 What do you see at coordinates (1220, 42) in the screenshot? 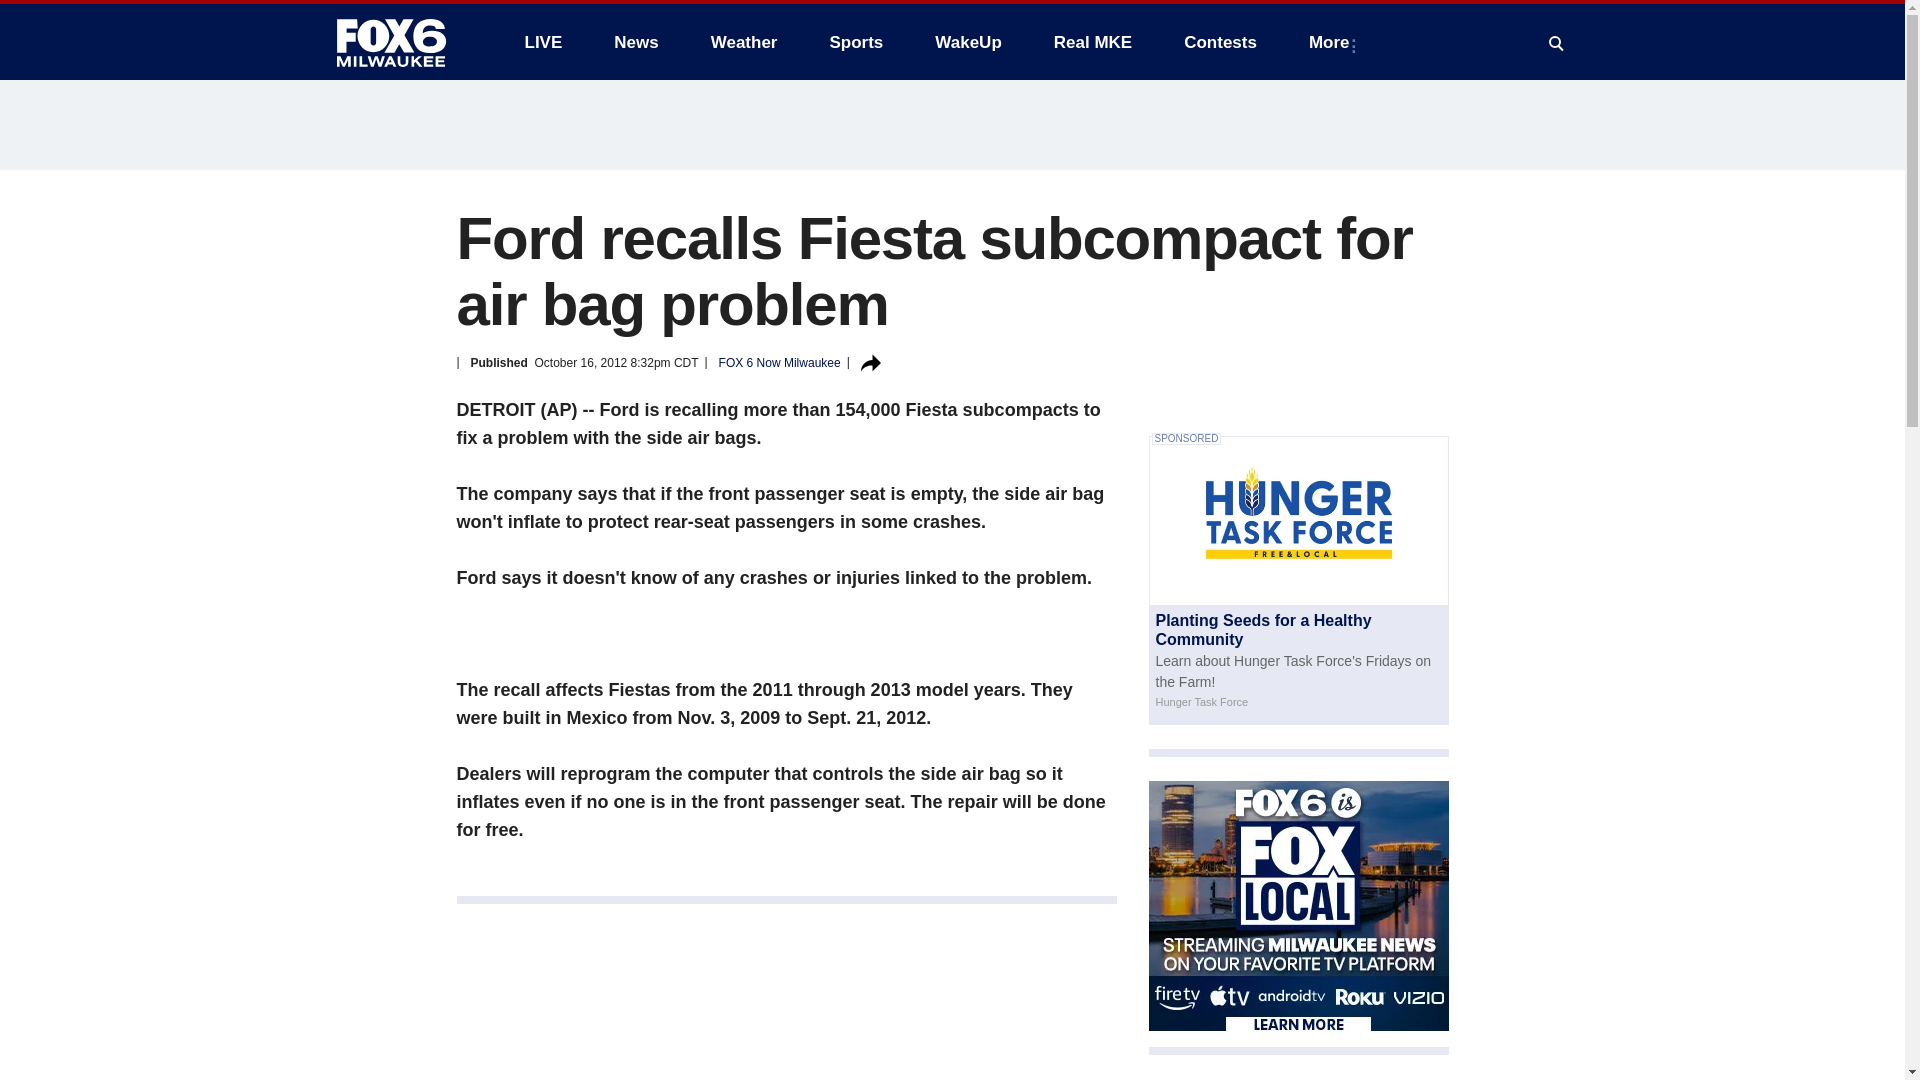
I see `Contests` at bounding box center [1220, 42].